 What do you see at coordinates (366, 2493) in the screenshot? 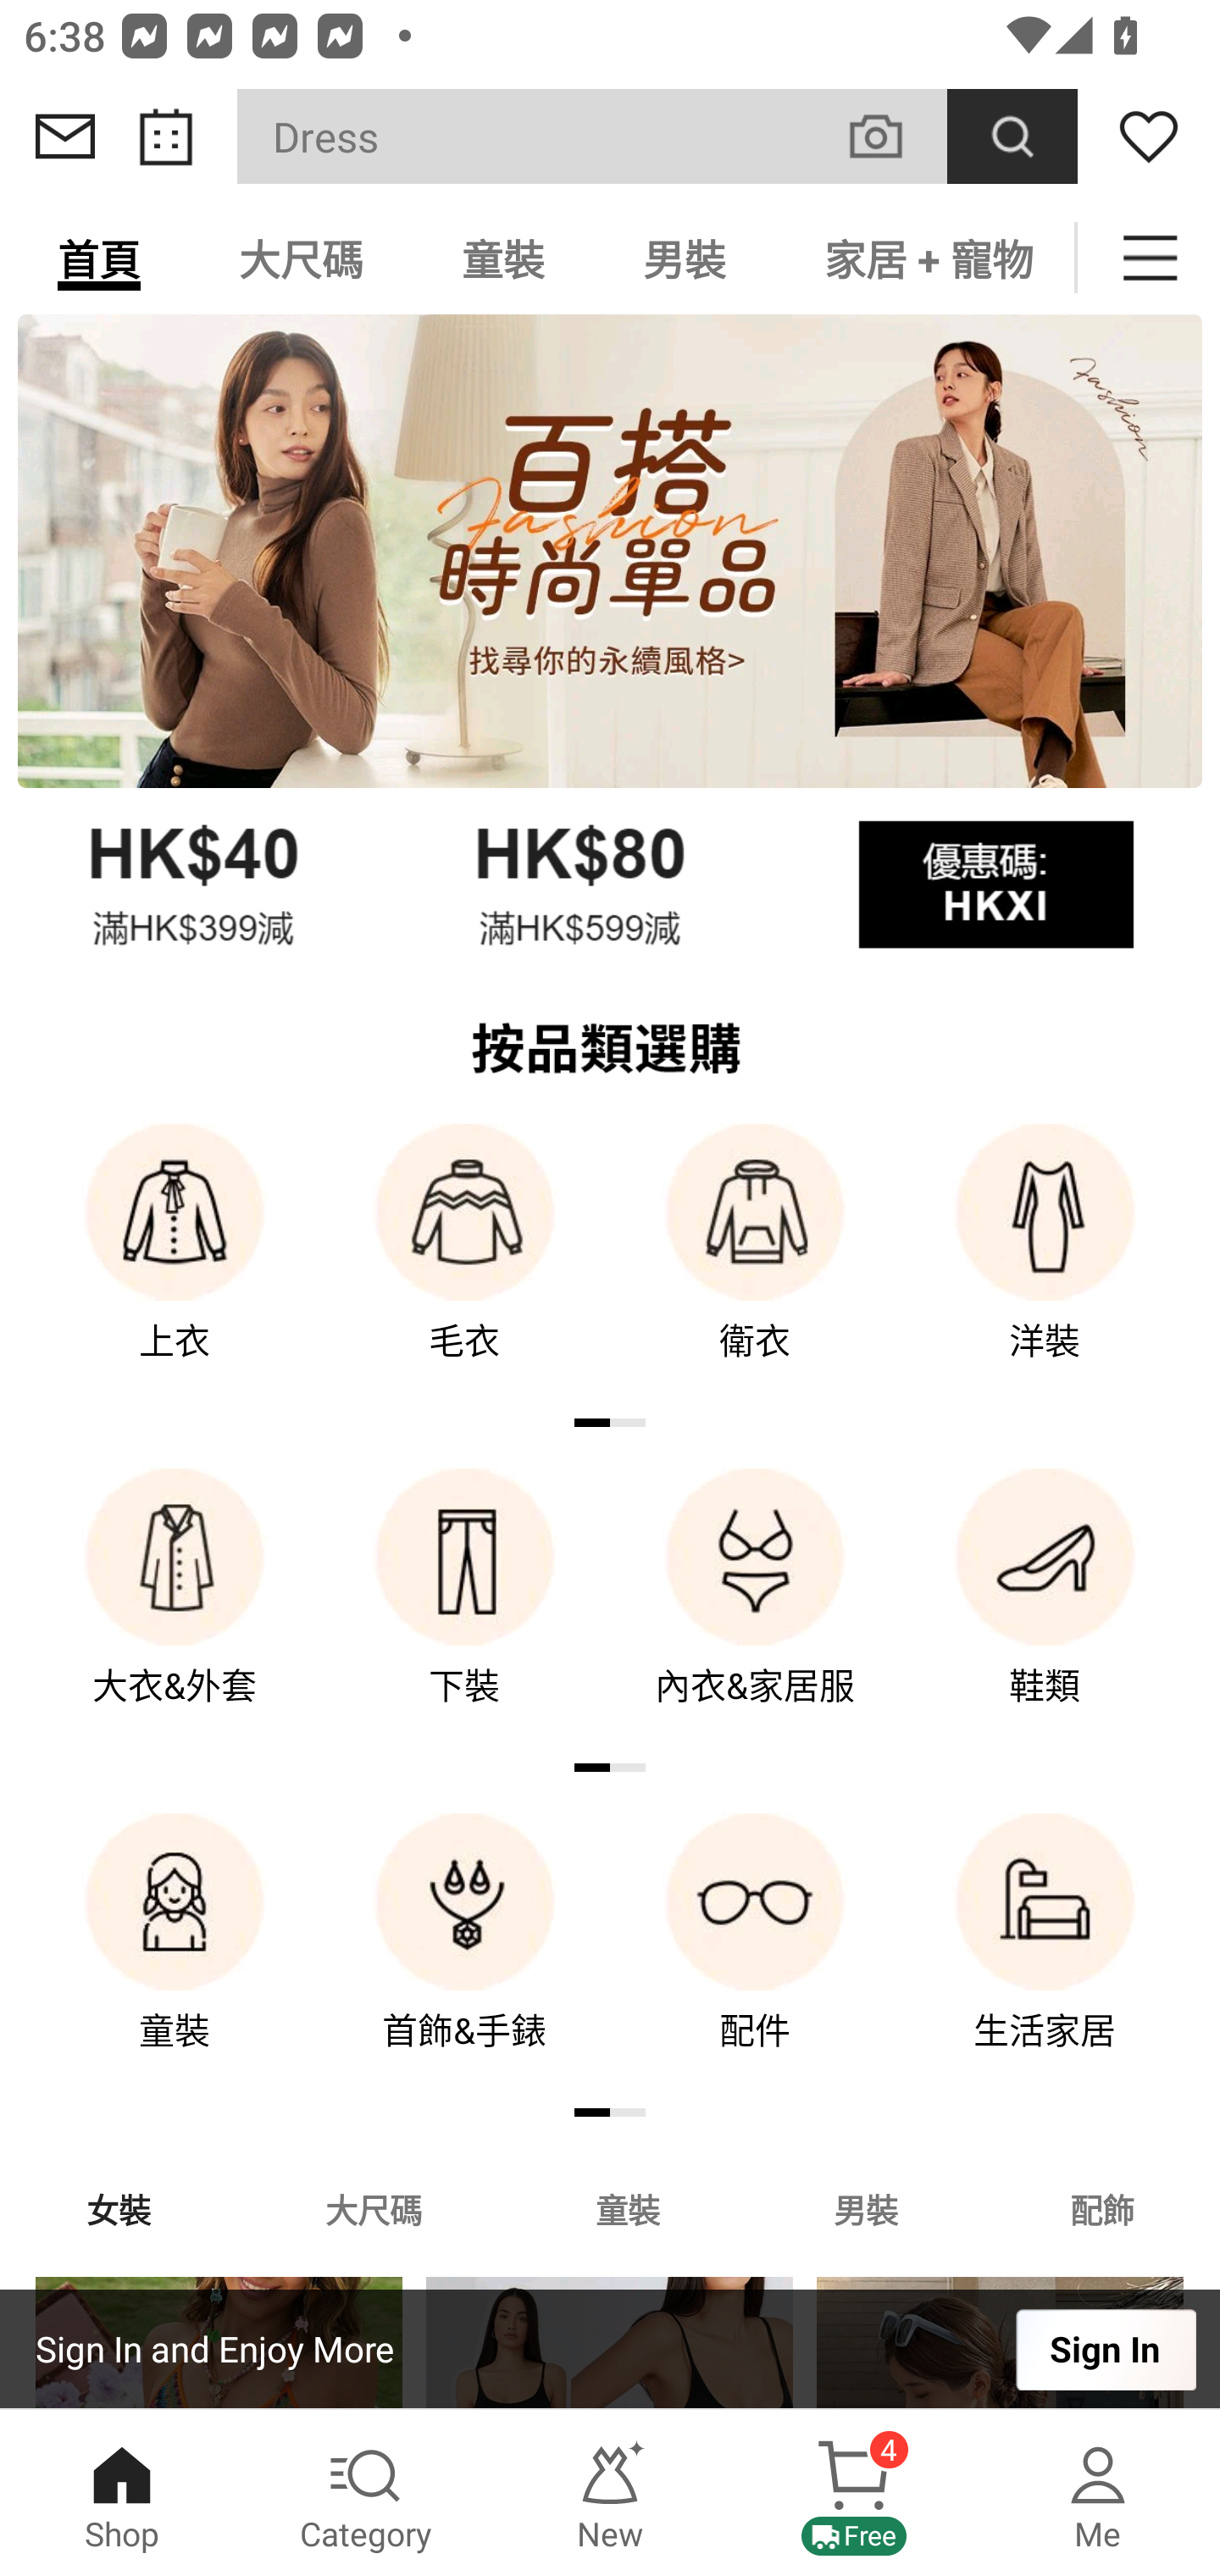
I see `Category` at bounding box center [366, 2493].